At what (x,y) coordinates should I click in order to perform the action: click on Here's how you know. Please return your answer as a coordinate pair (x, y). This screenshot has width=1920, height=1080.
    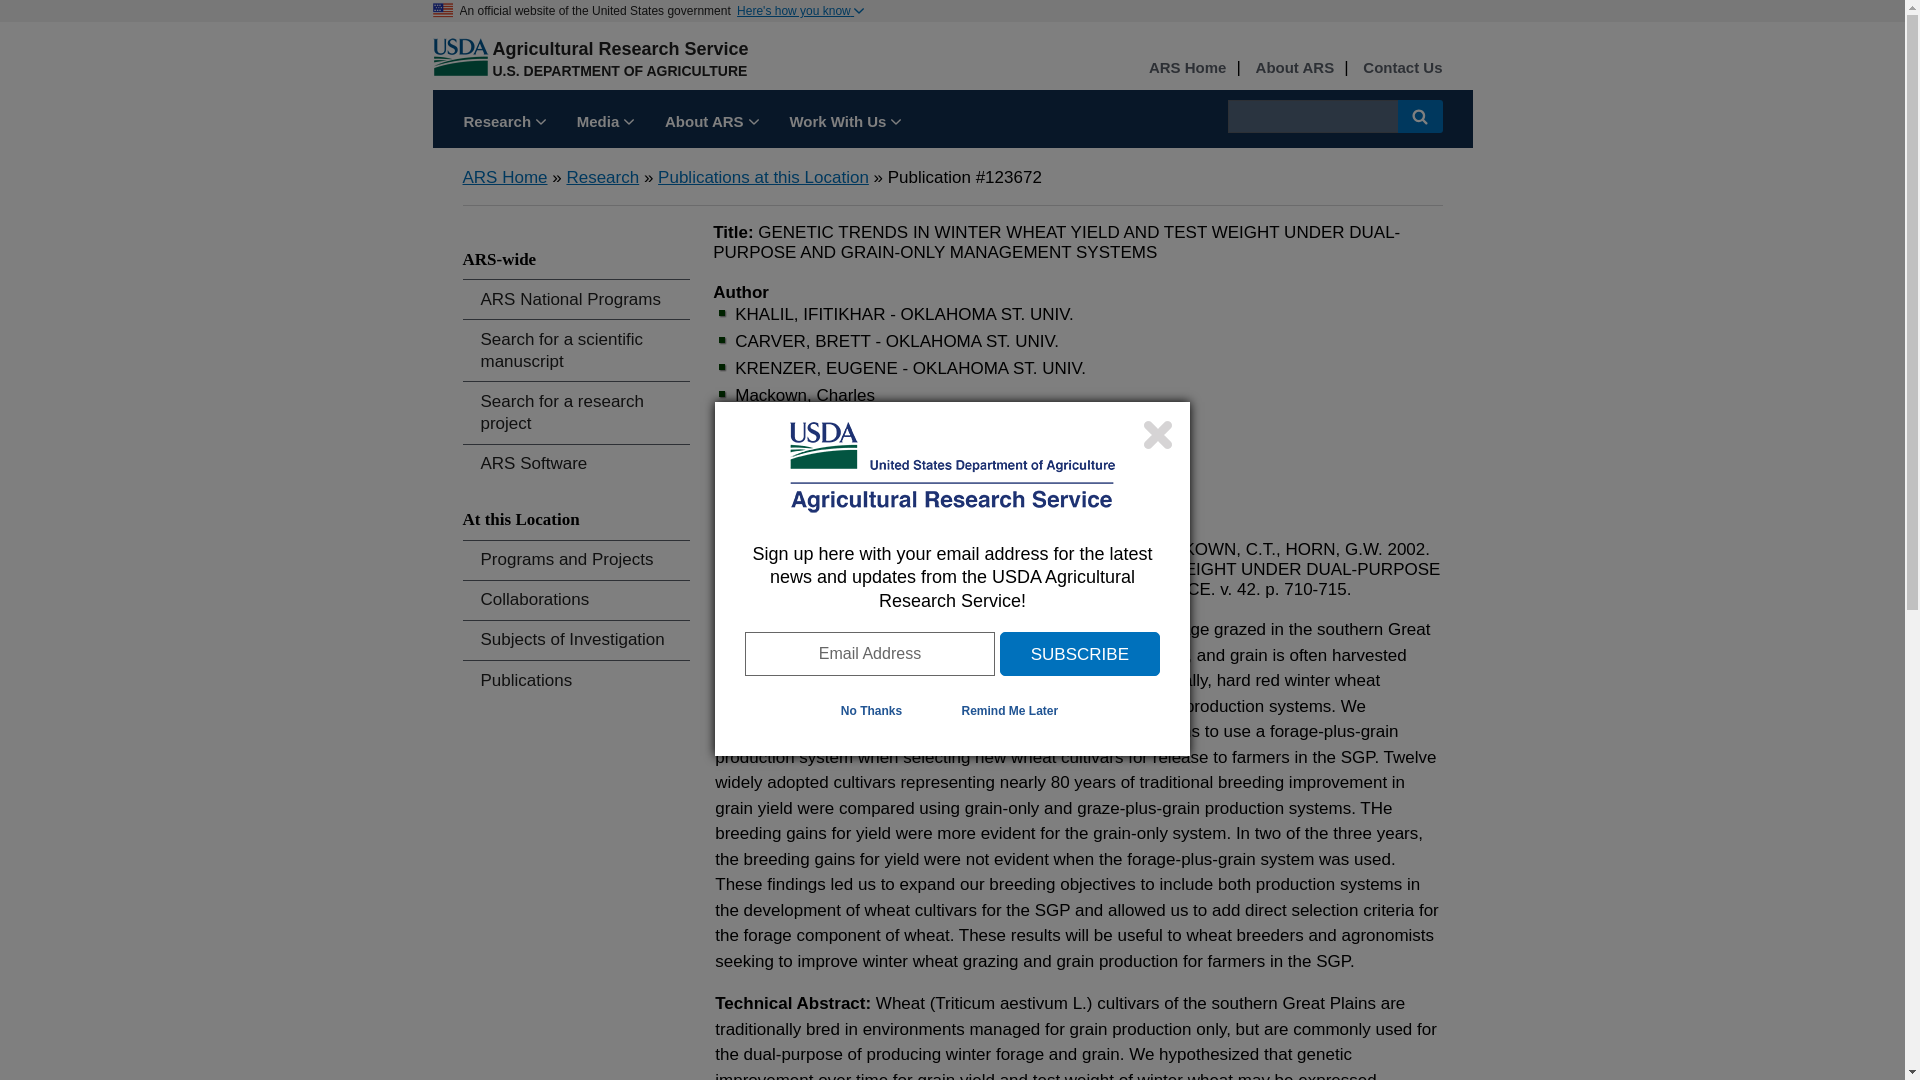
    Looking at the image, I should click on (800, 11).